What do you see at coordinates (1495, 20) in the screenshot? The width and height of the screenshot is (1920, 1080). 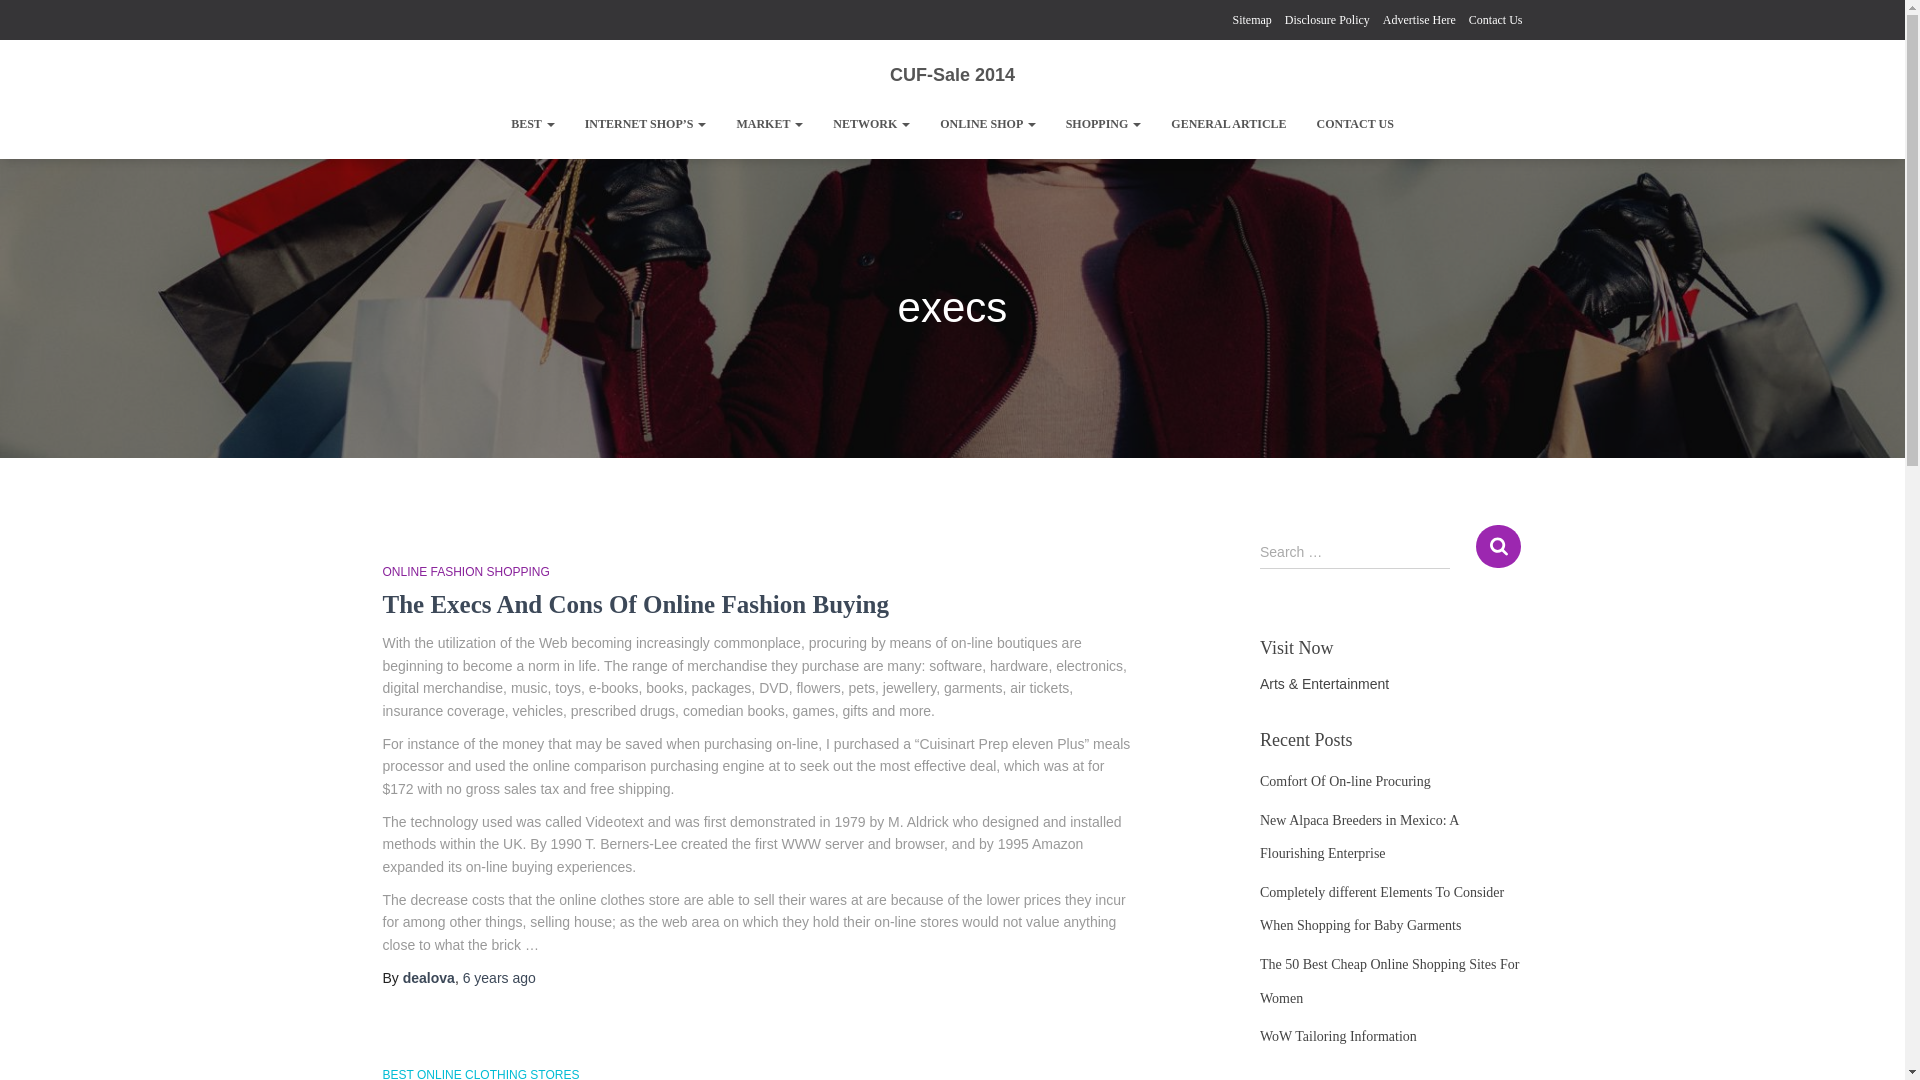 I see `Contact Us` at bounding box center [1495, 20].